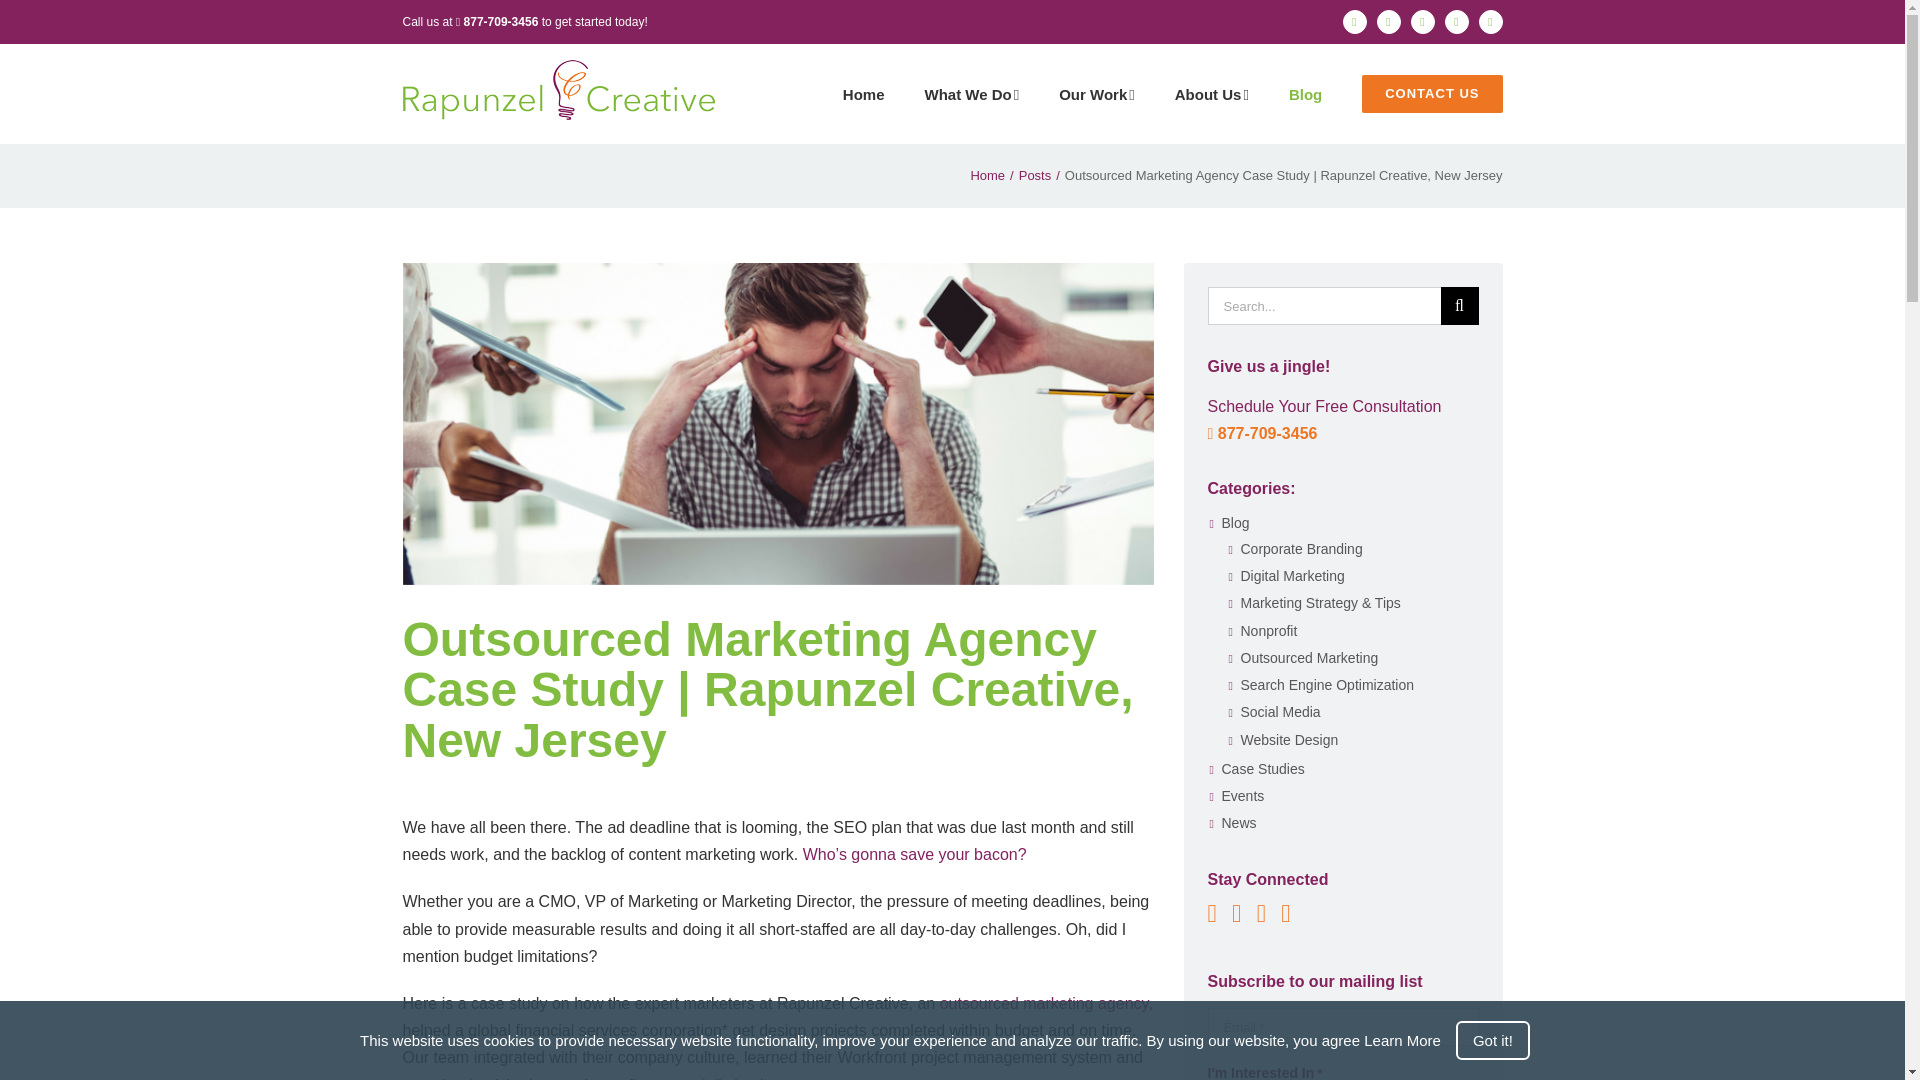 This screenshot has width=1920, height=1080. I want to click on Instagram, so click(1388, 21).